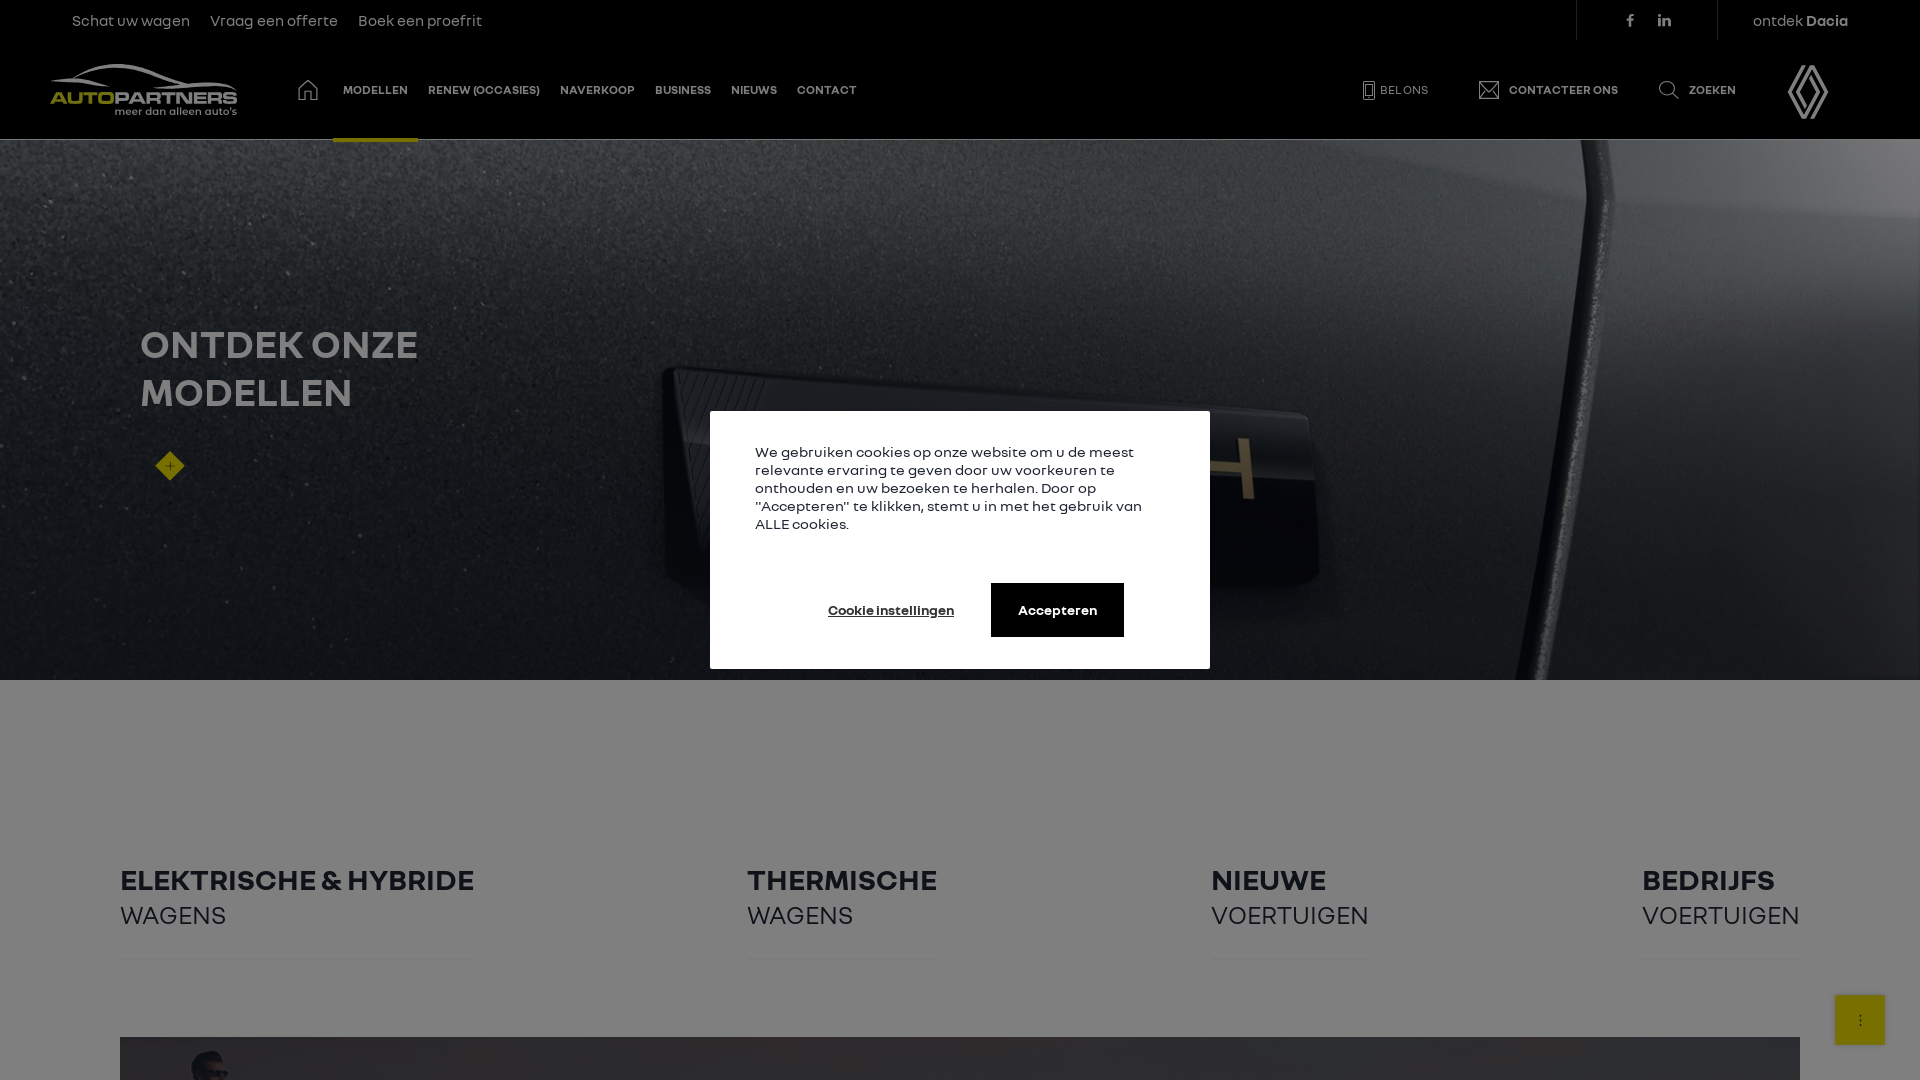 Image resolution: width=1920 pixels, height=1080 pixels. I want to click on Boek een proefrit, so click(420, 20).